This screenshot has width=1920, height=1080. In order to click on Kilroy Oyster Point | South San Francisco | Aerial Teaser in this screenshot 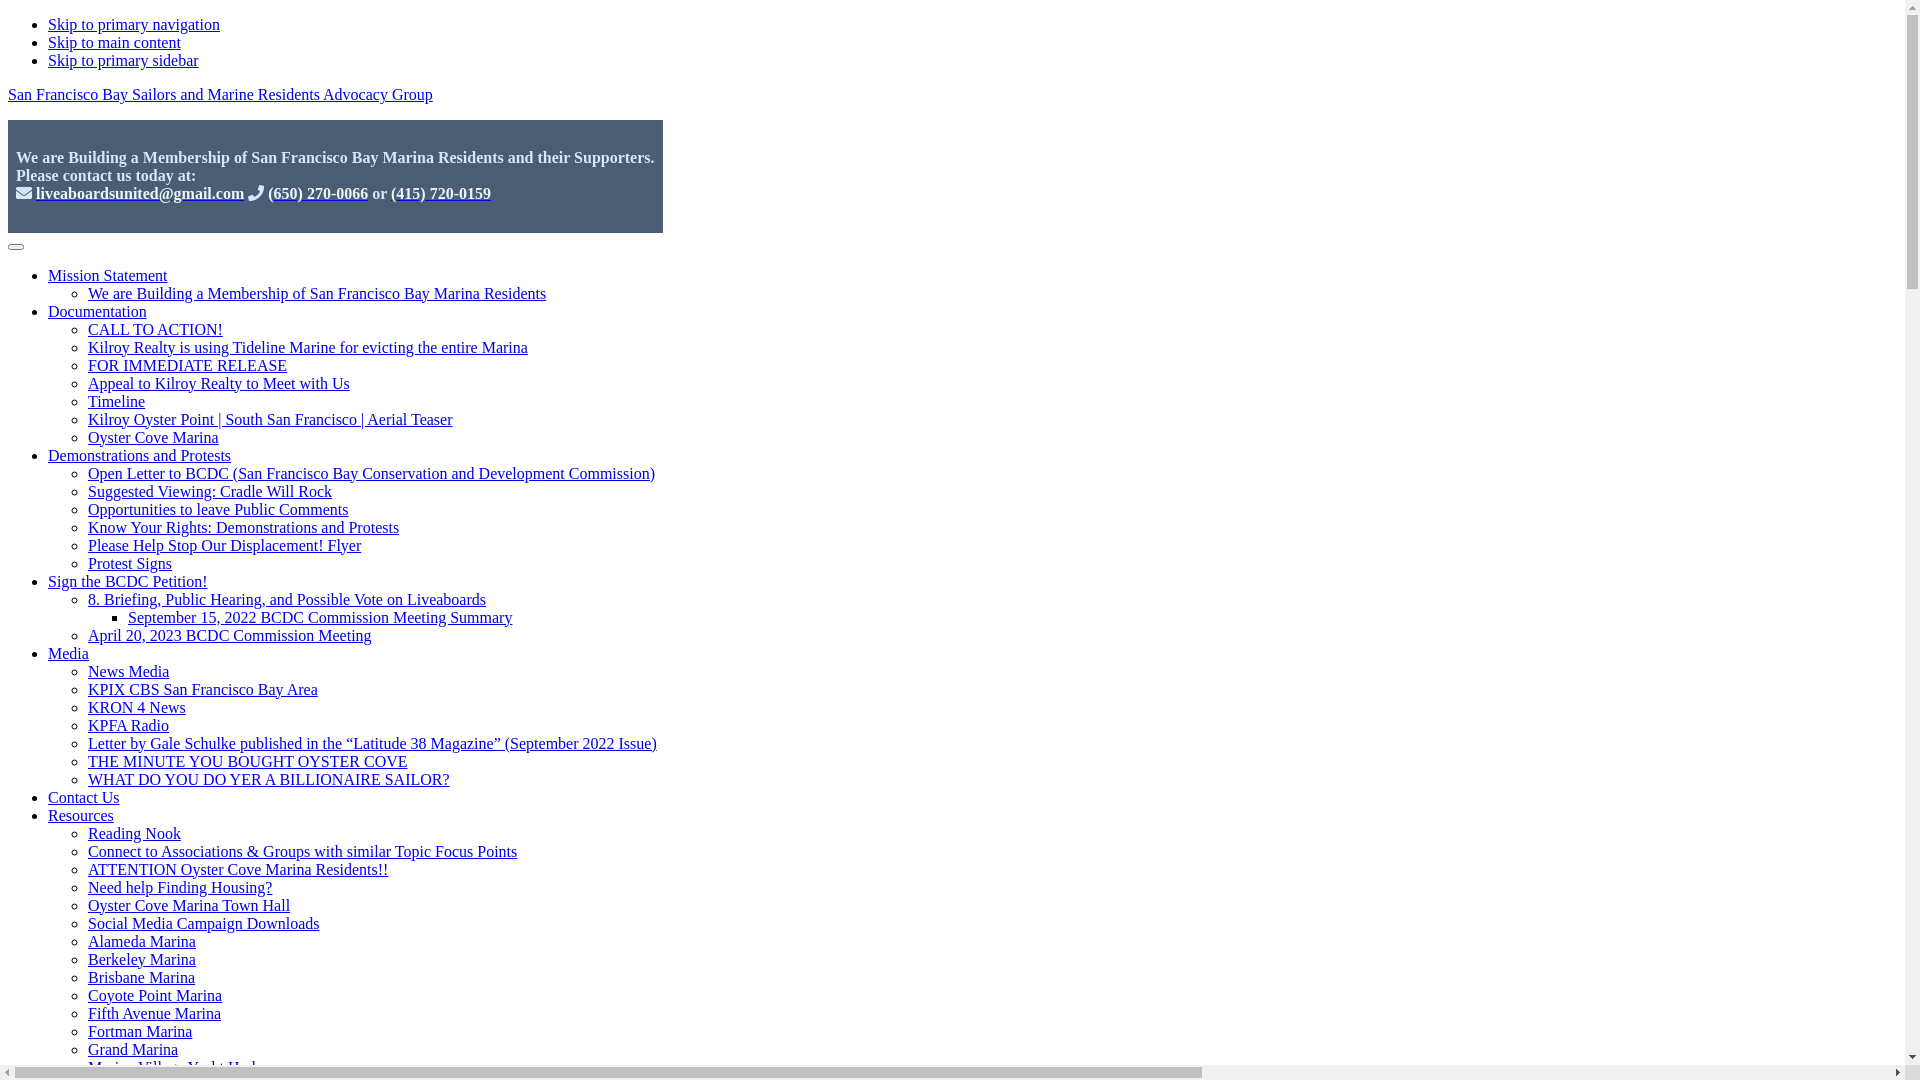, I will do `click(270, 420)`.